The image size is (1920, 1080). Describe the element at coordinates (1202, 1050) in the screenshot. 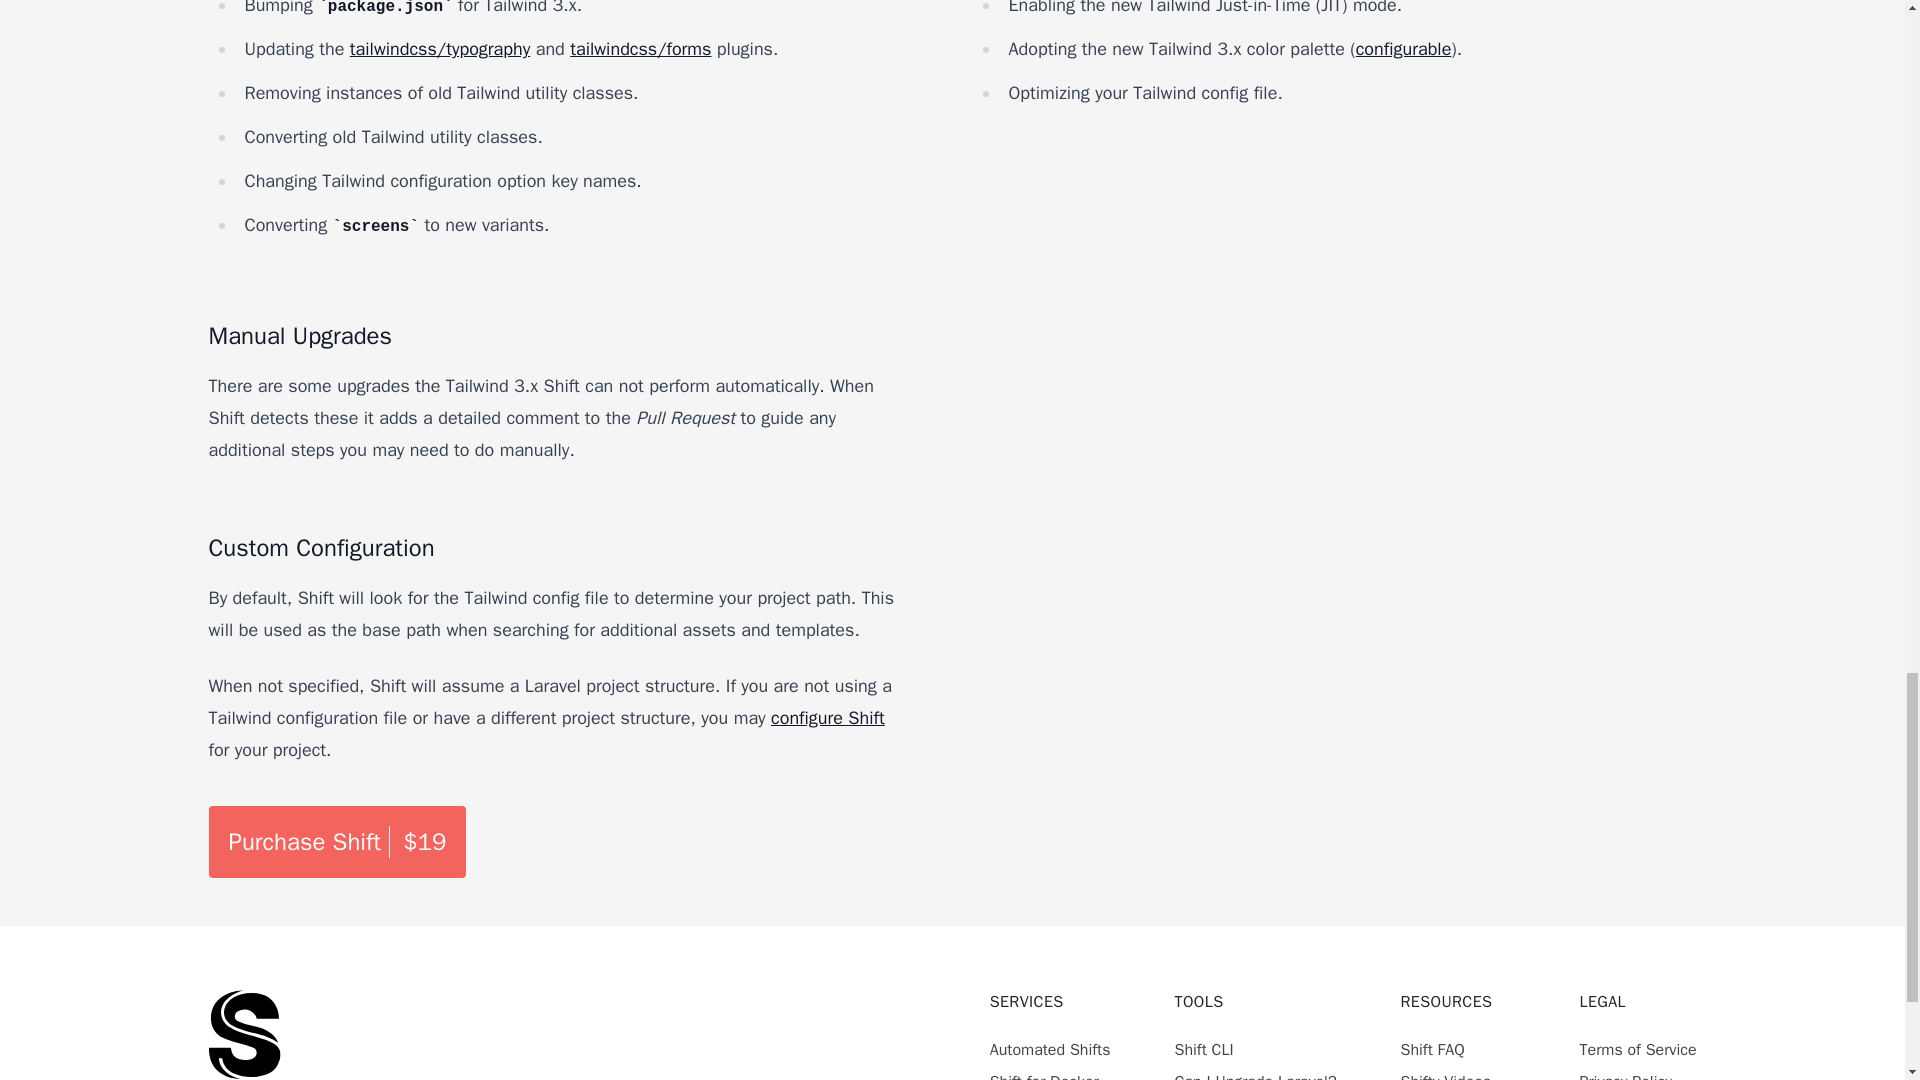

I see `Shift CLI` at that location.